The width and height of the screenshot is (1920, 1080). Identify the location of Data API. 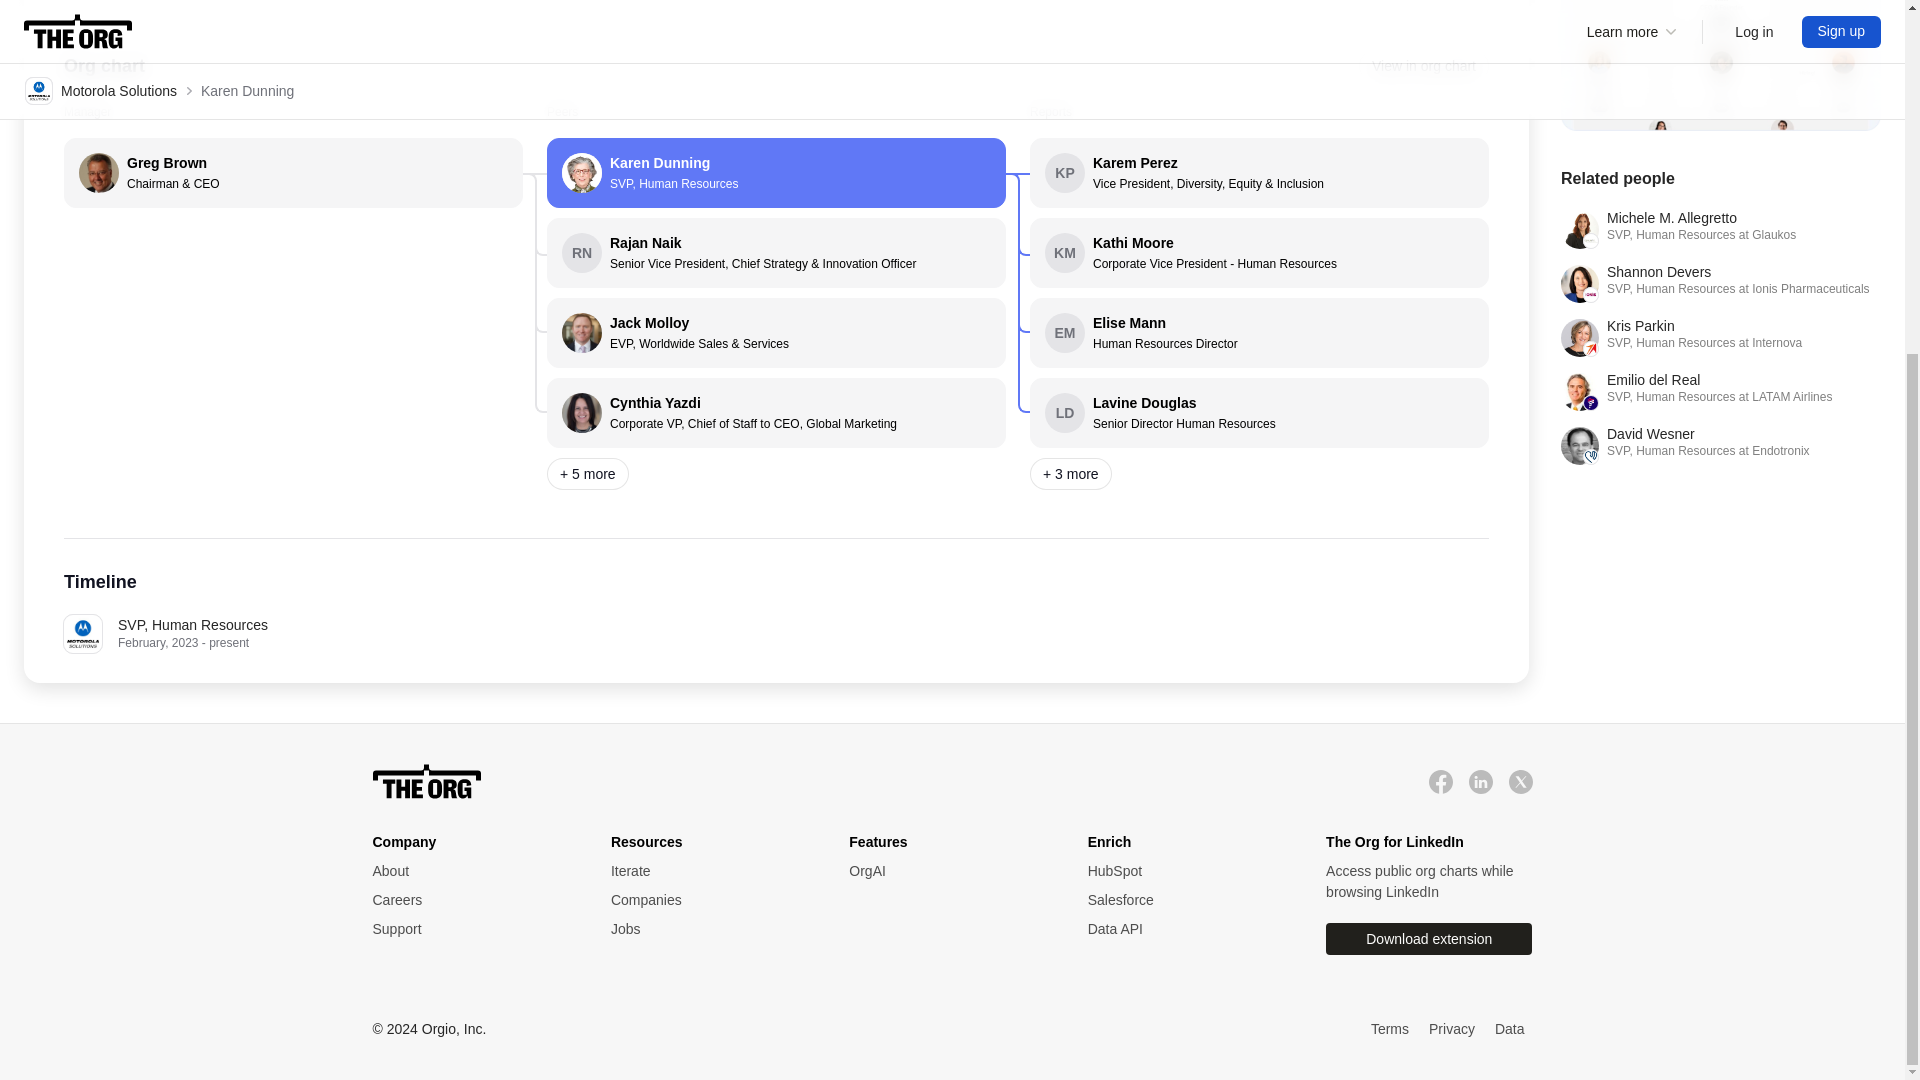
(1187, 929).